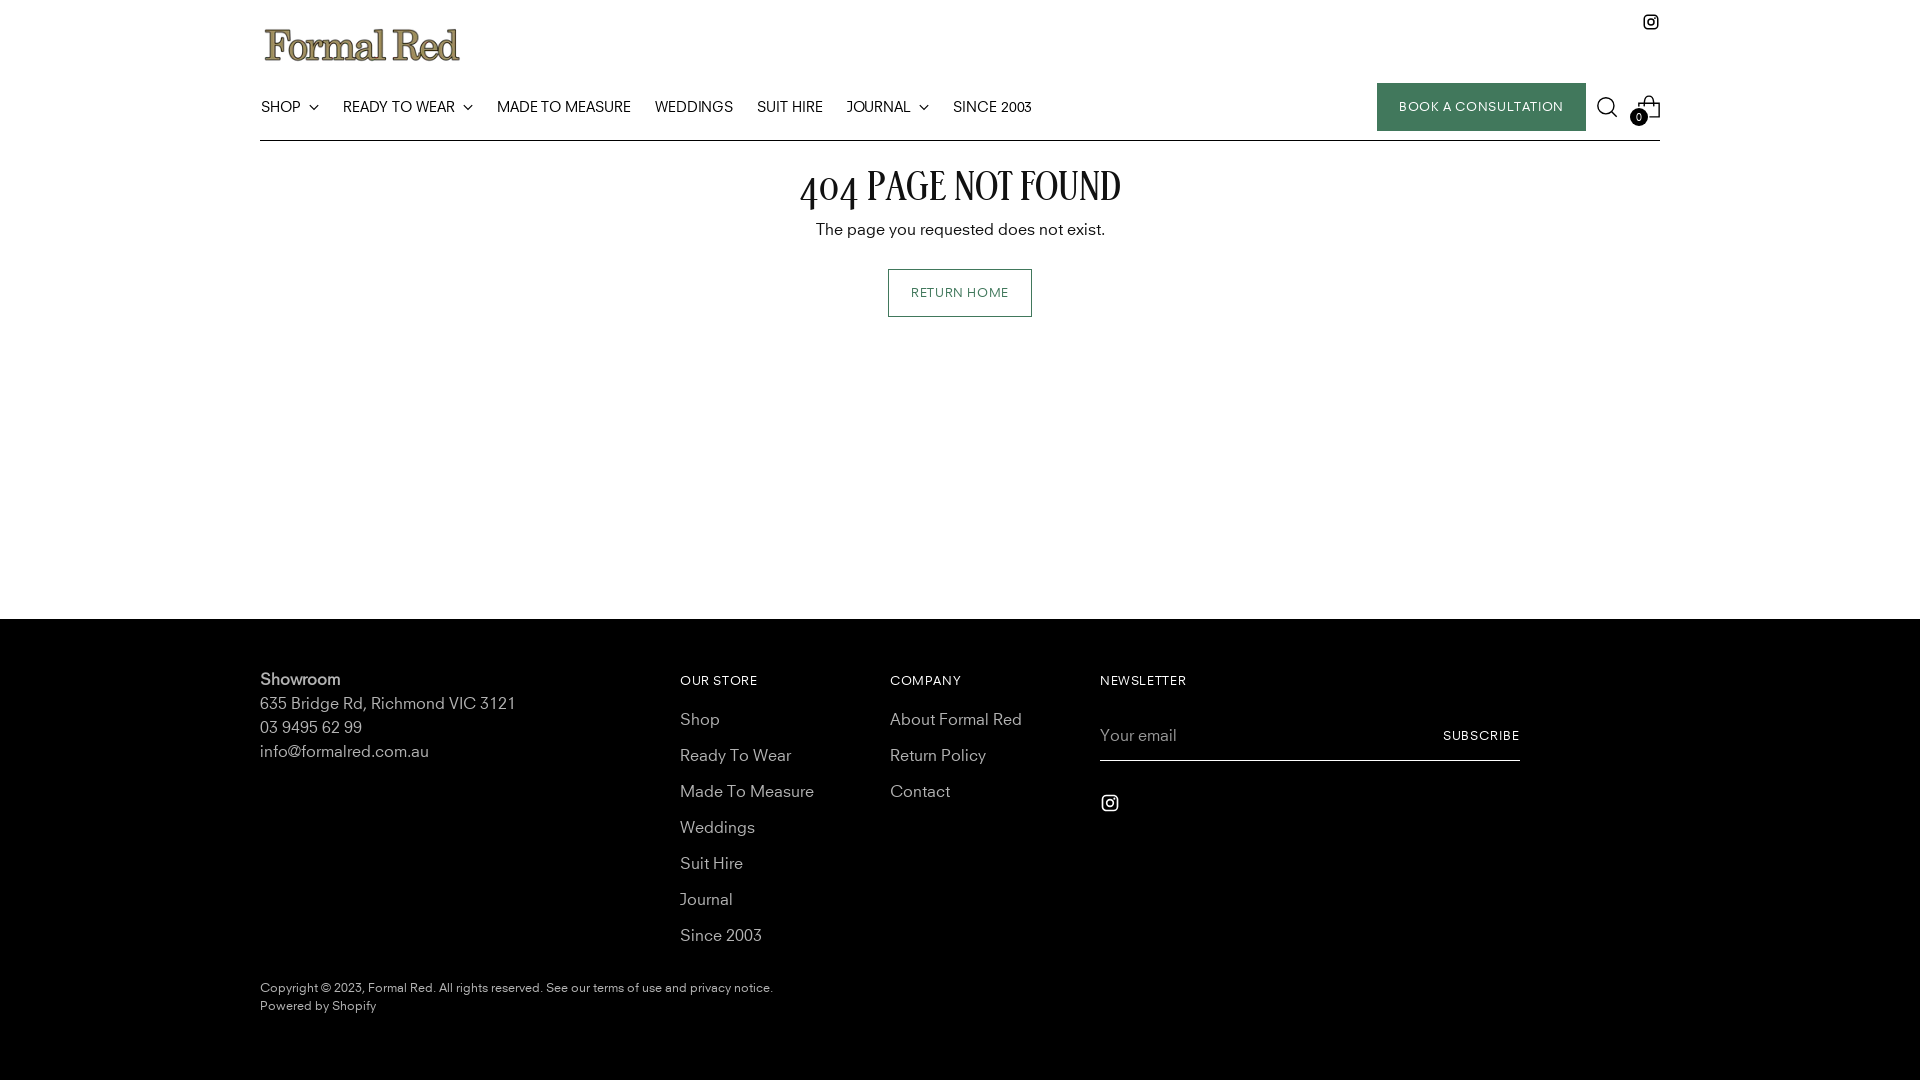 This screenshot has height=1080, width=1920. Describe the element at coordinates (706, 899) in the screenshot. I see `Journal` at that location.